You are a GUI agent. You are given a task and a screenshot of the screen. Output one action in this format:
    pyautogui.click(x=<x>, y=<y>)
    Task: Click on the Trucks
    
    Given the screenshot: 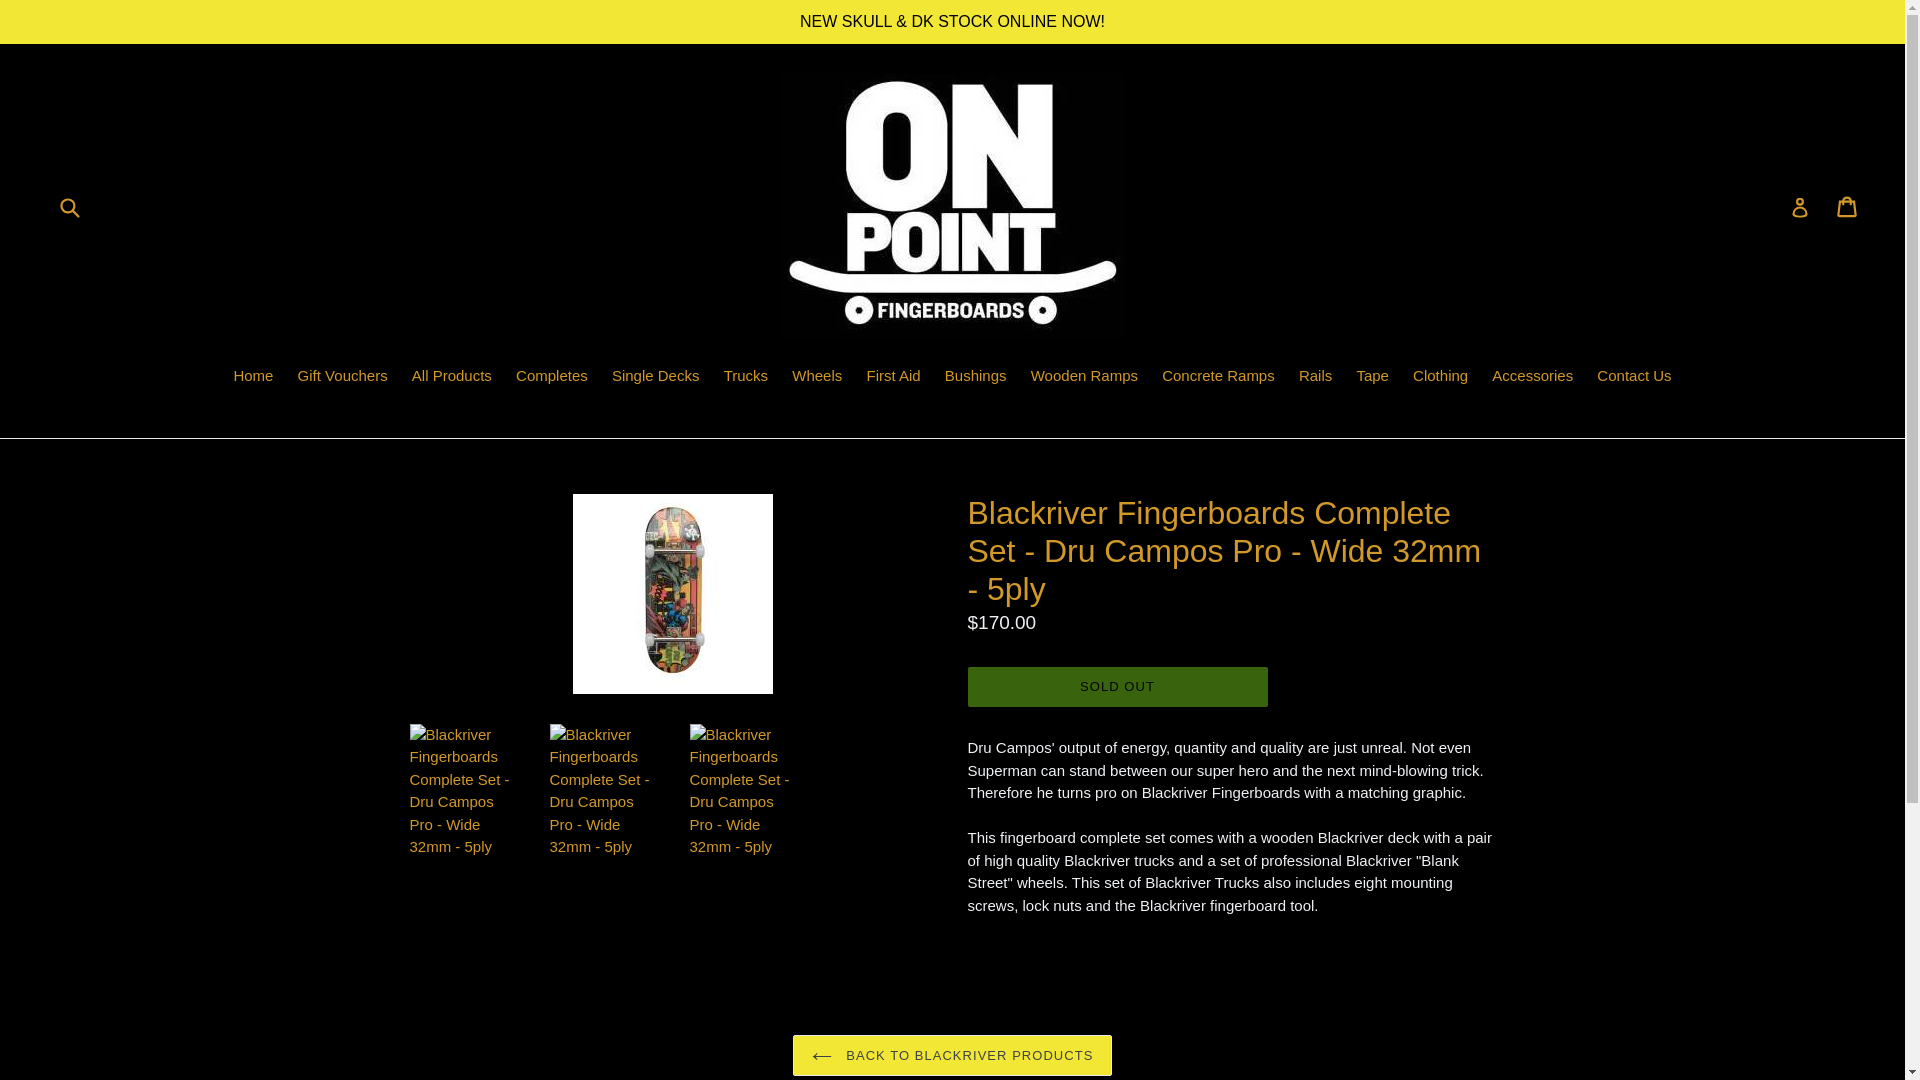 What is the action you would take?
    pyautogui.click(x=746, y=378)
    